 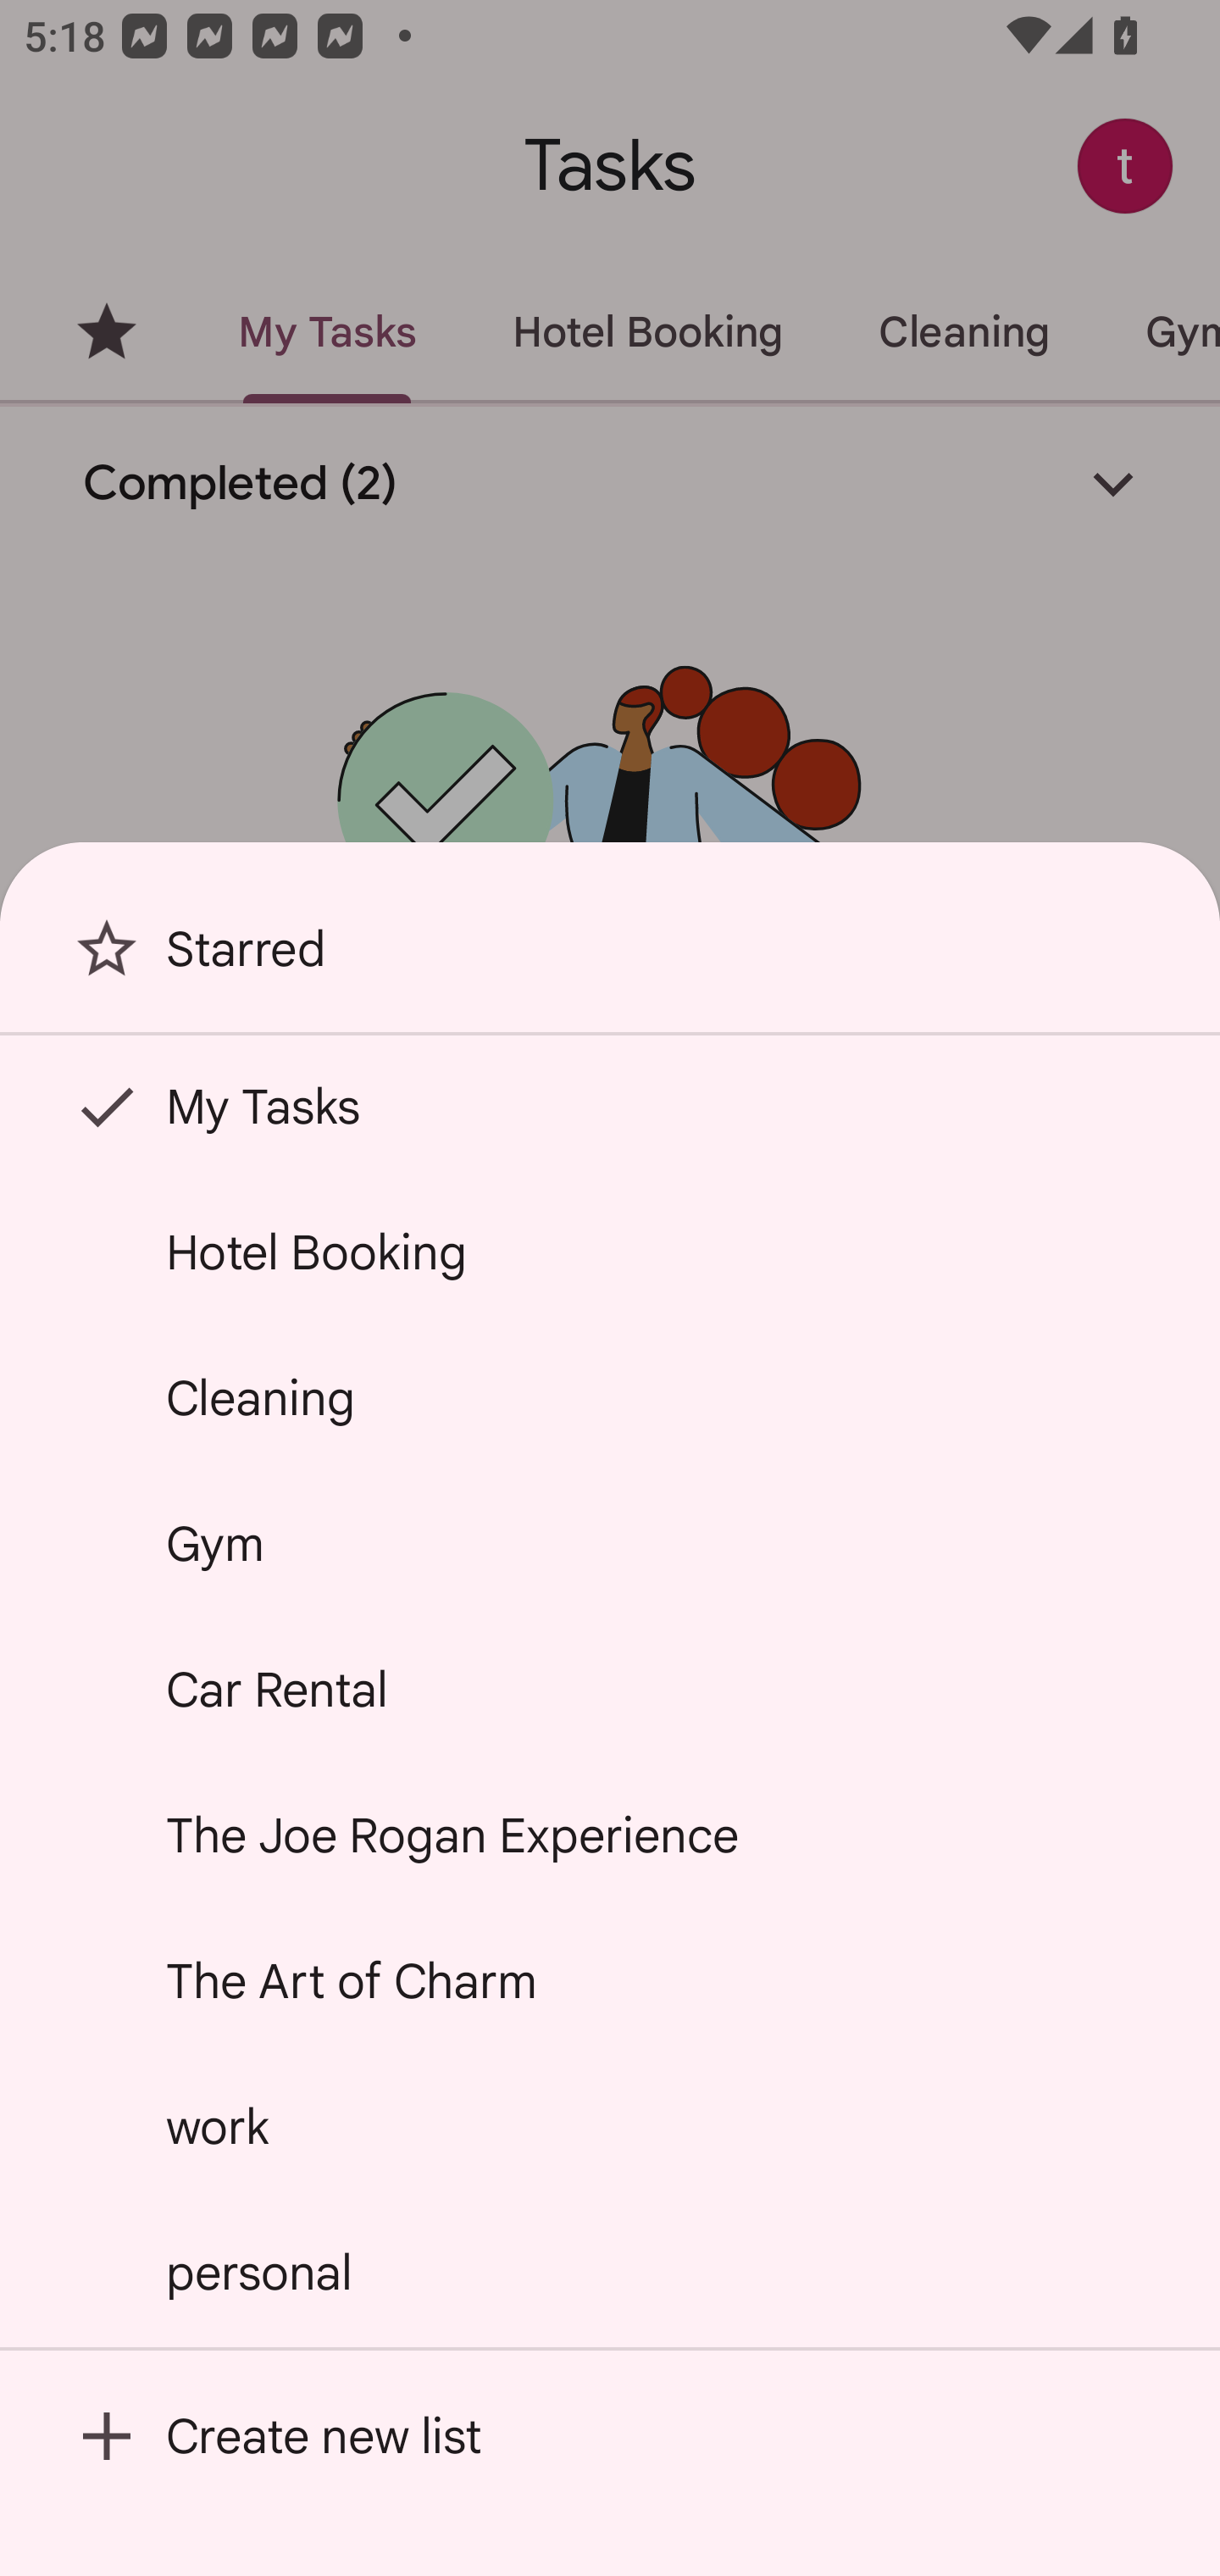 I want to click on Cleaning, so click(x=610, y=1396).